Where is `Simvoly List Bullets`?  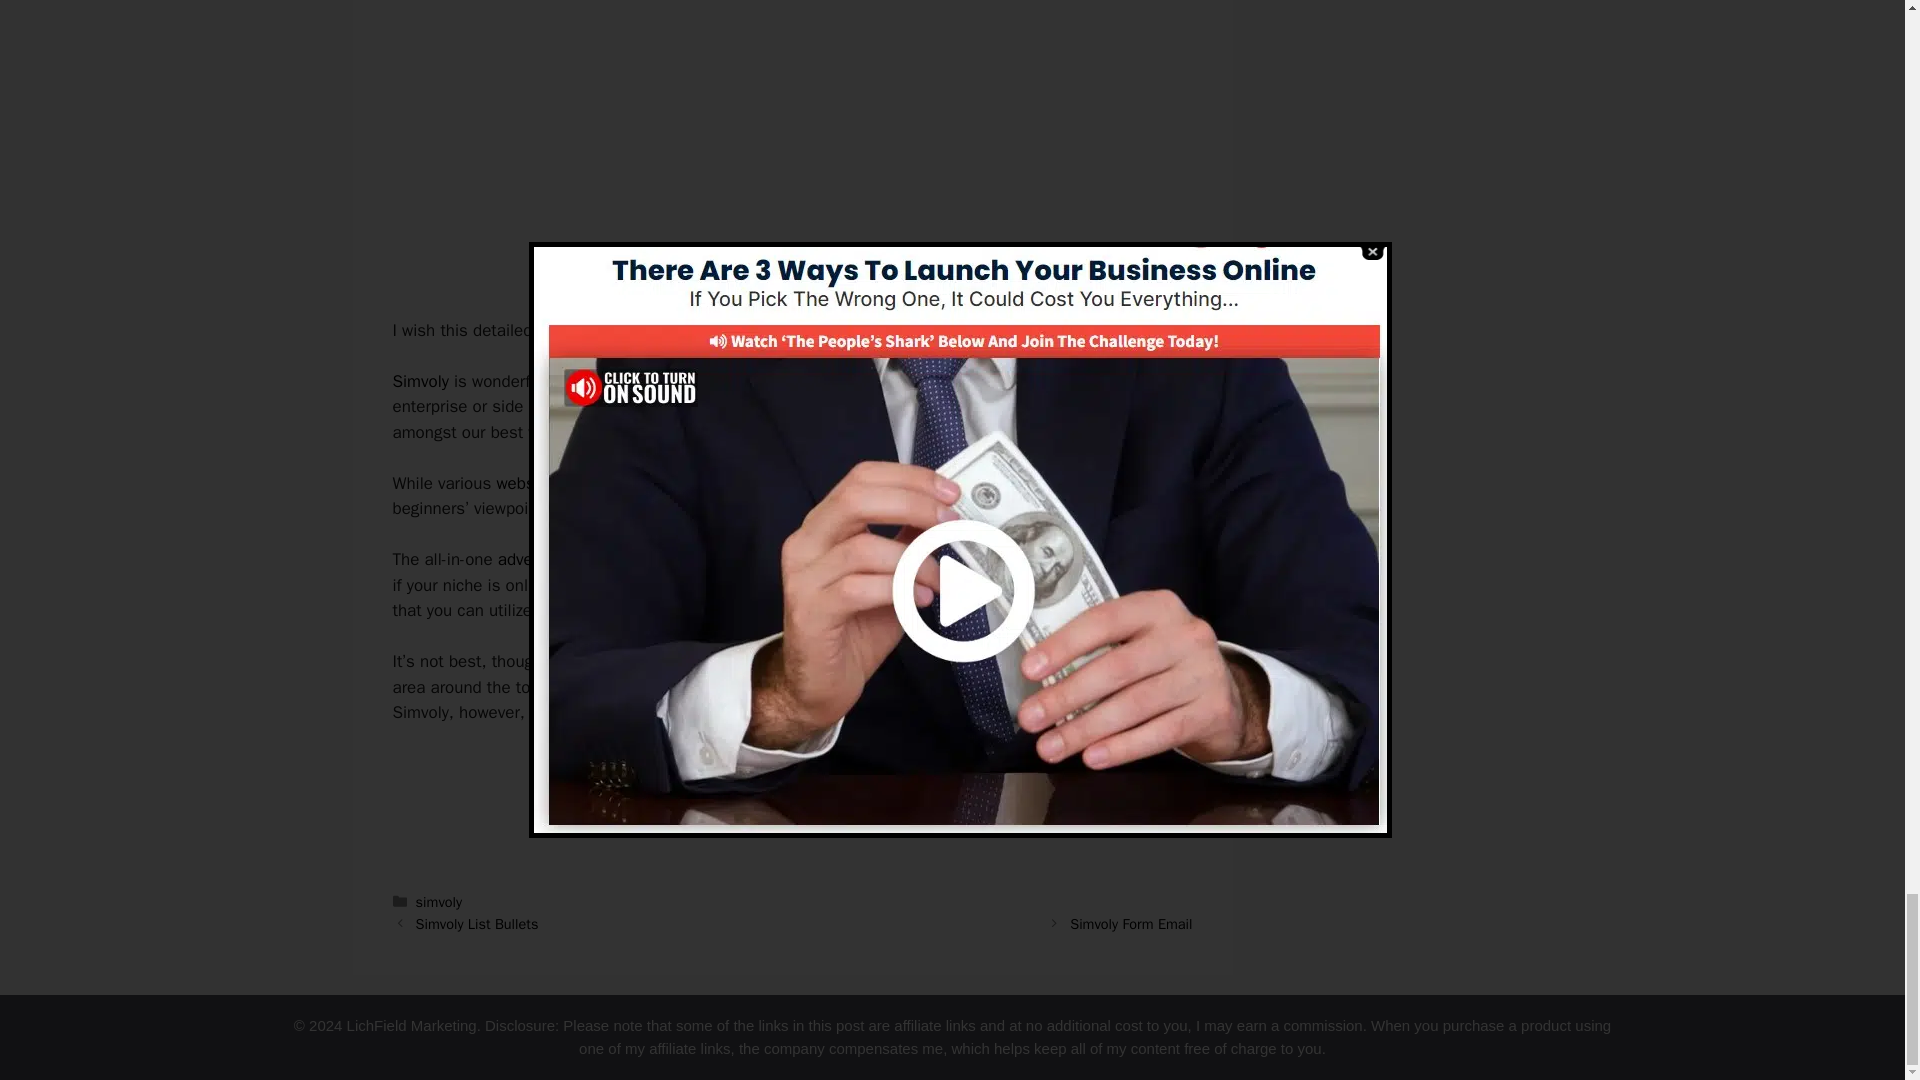
Simvoly List Bullets is located at coordinates (478, 924).